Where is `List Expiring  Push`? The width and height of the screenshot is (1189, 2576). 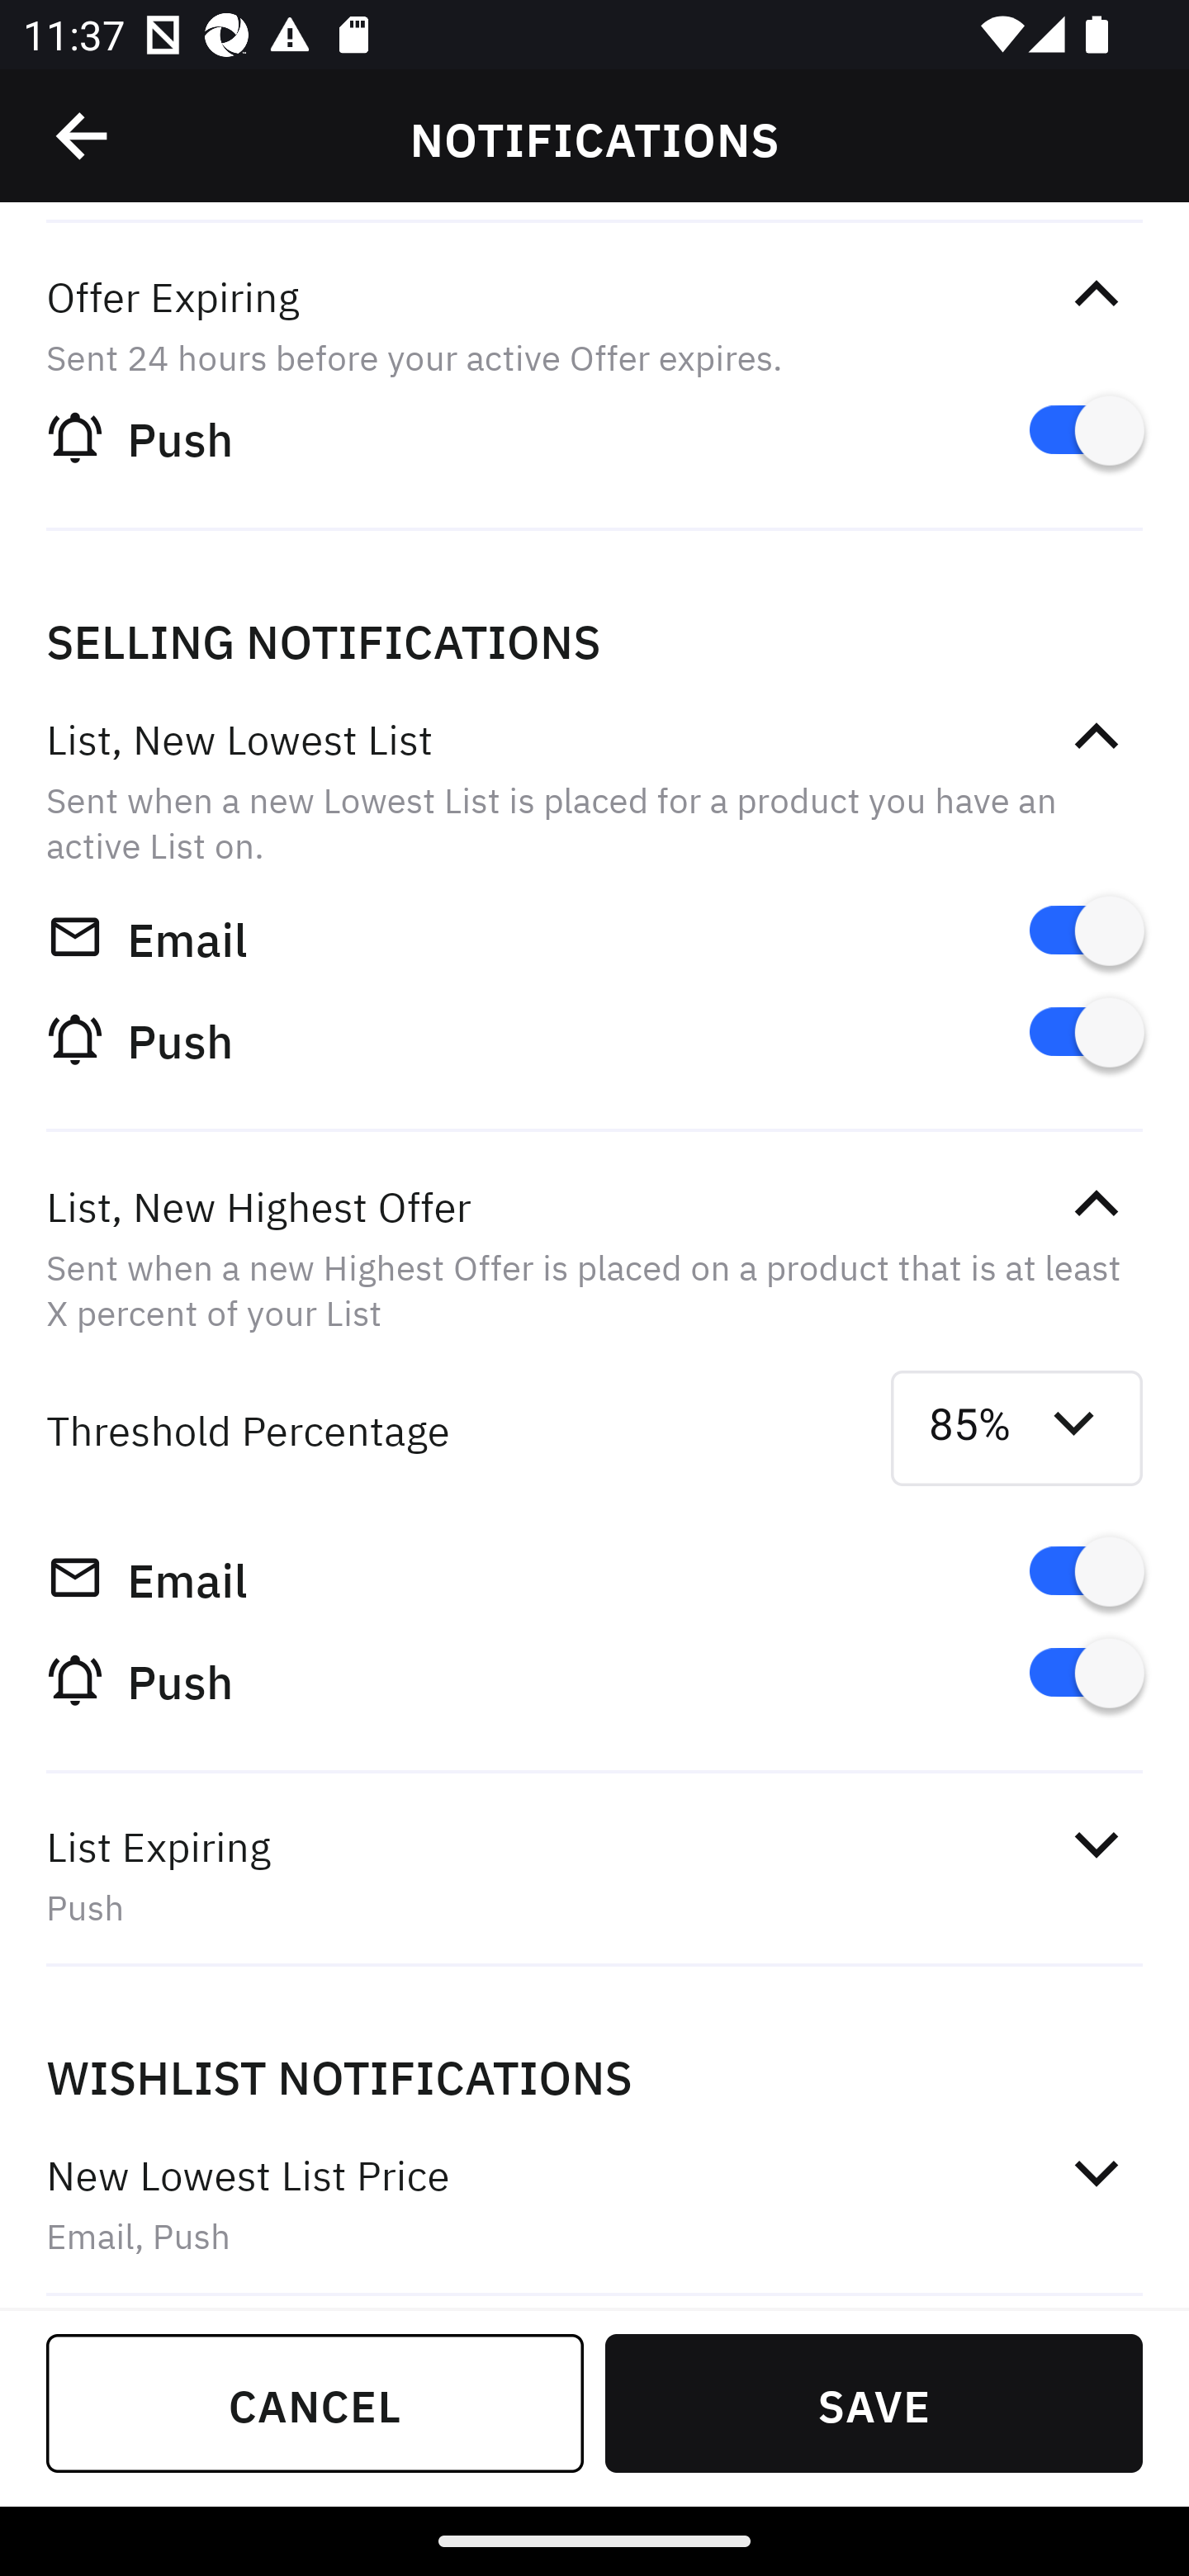 List Expiring  Push is located at coordinates (594, 1874).